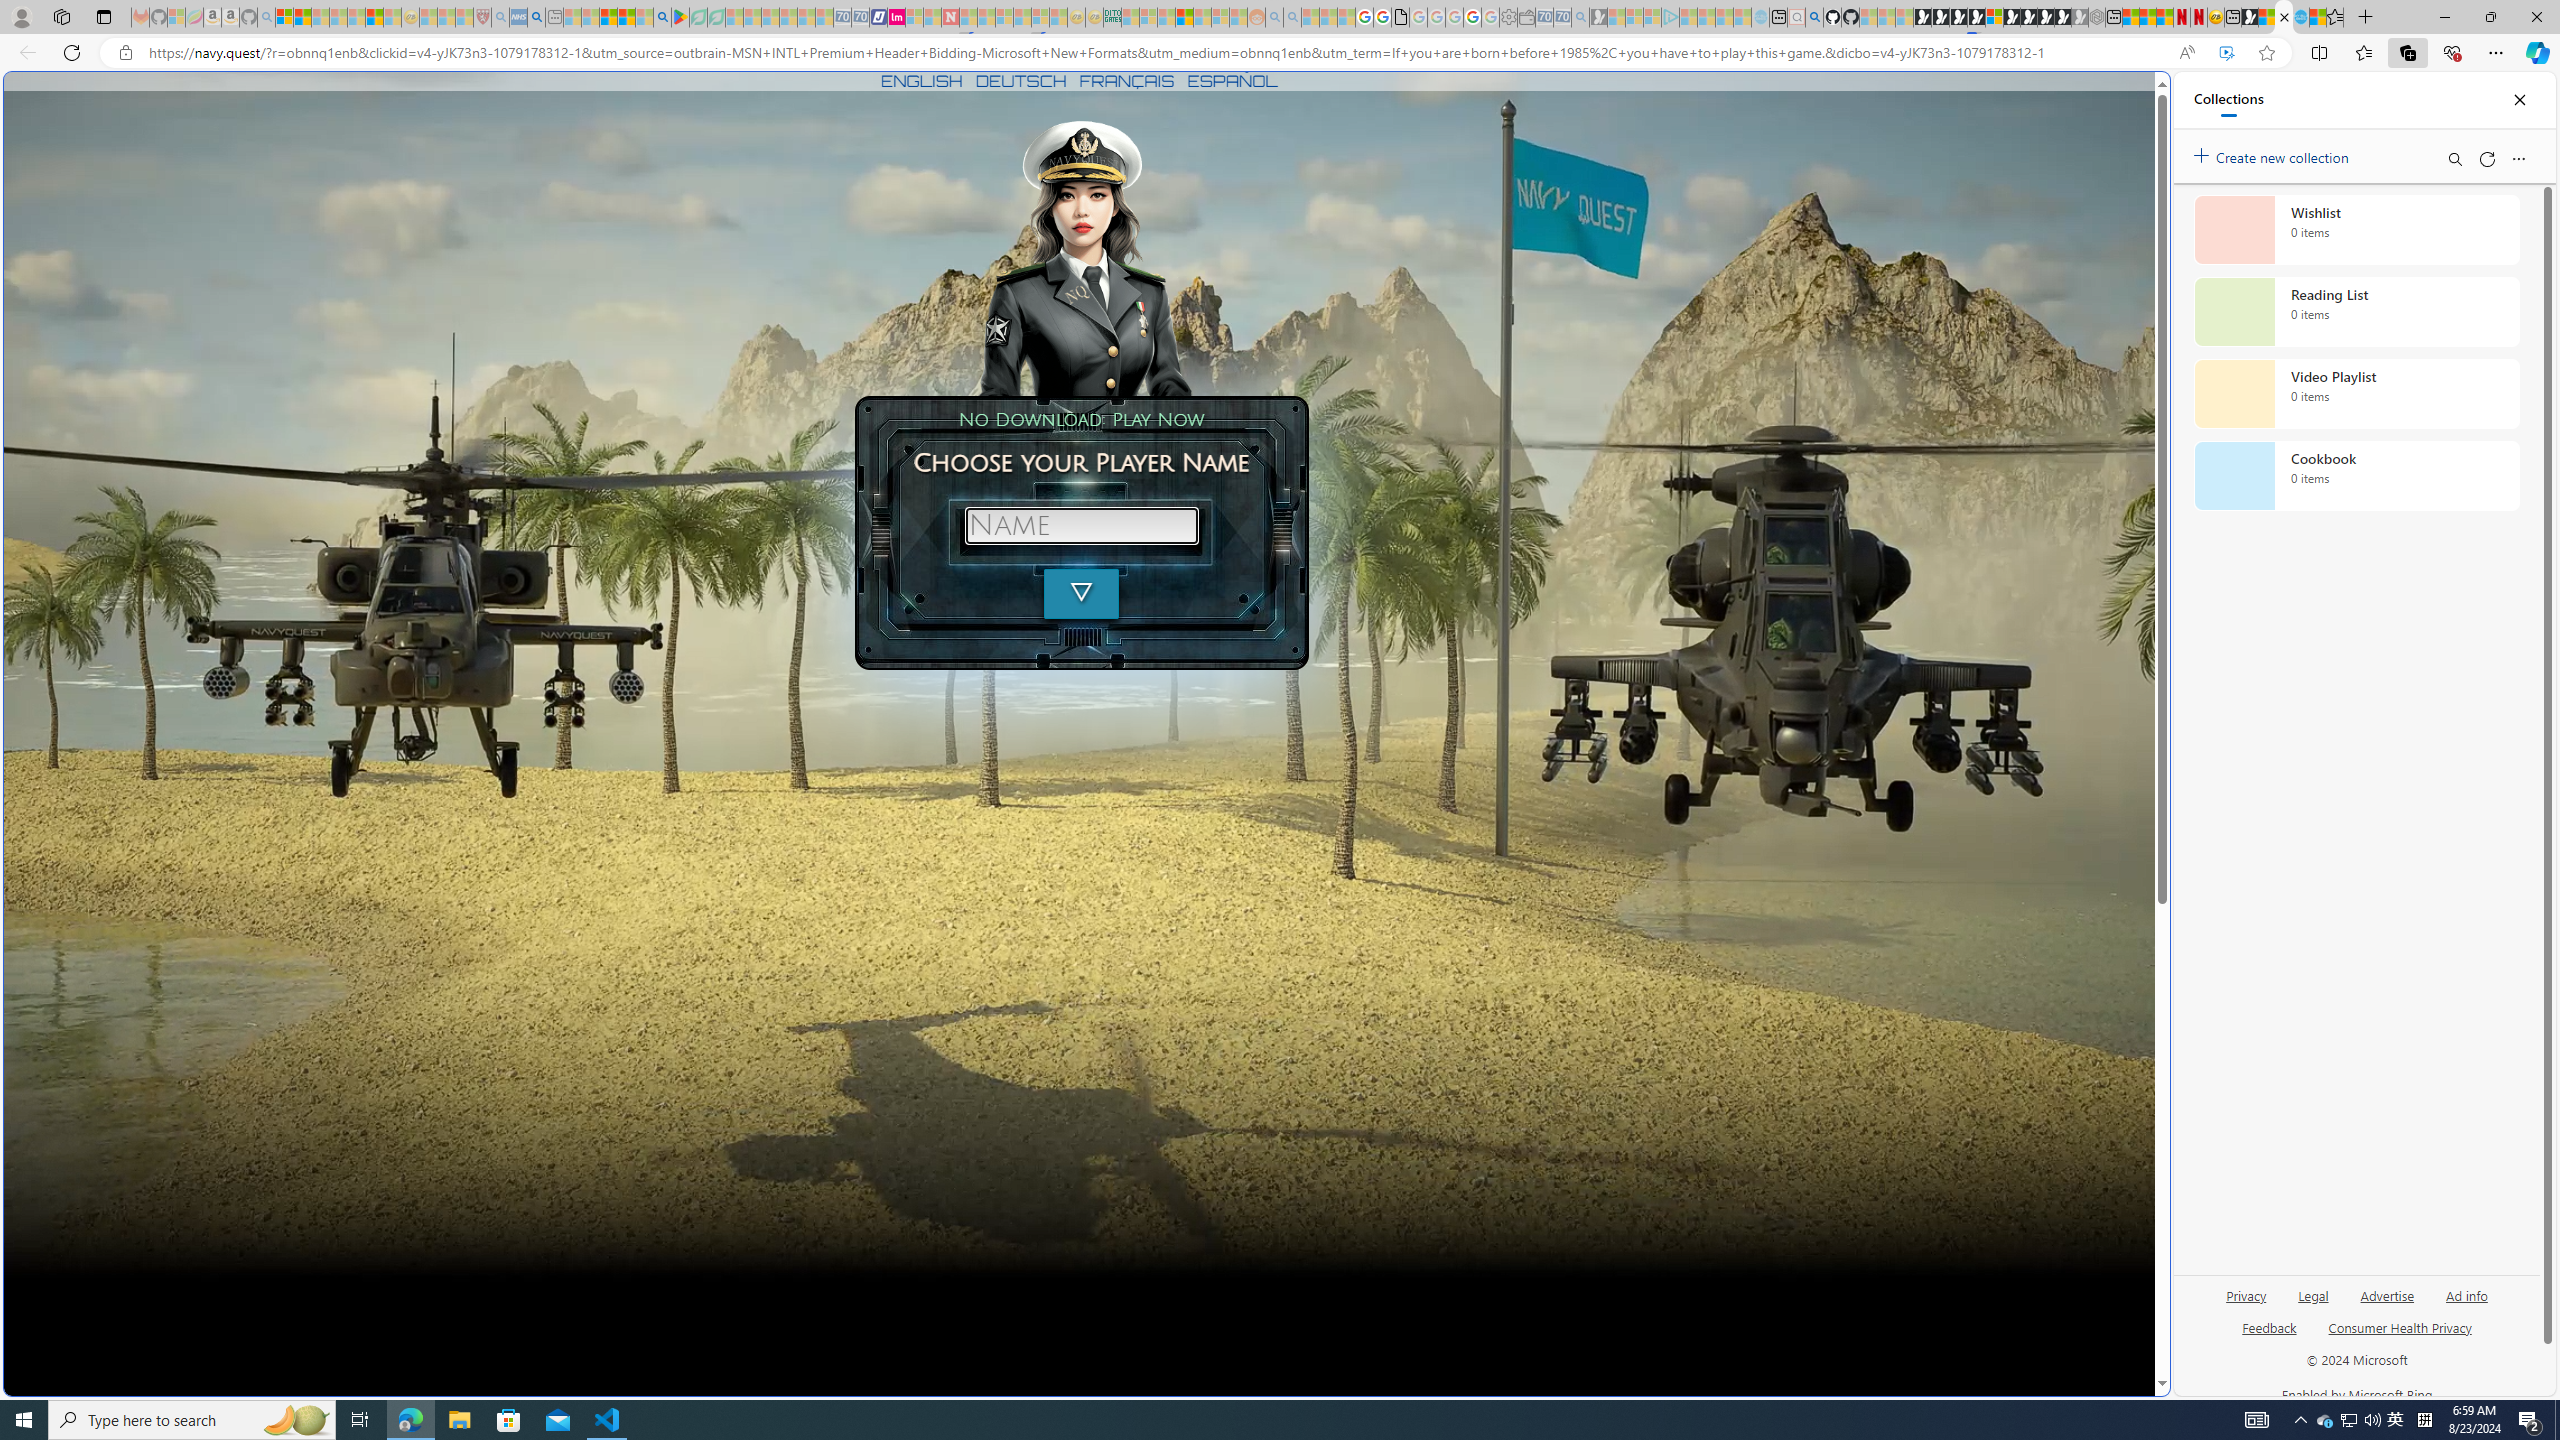  What do you see at coordinates (896, 17) in the screenshot?
I see `Jobs - lastminute.com Investor Portal` at bounding box center [896, 17].